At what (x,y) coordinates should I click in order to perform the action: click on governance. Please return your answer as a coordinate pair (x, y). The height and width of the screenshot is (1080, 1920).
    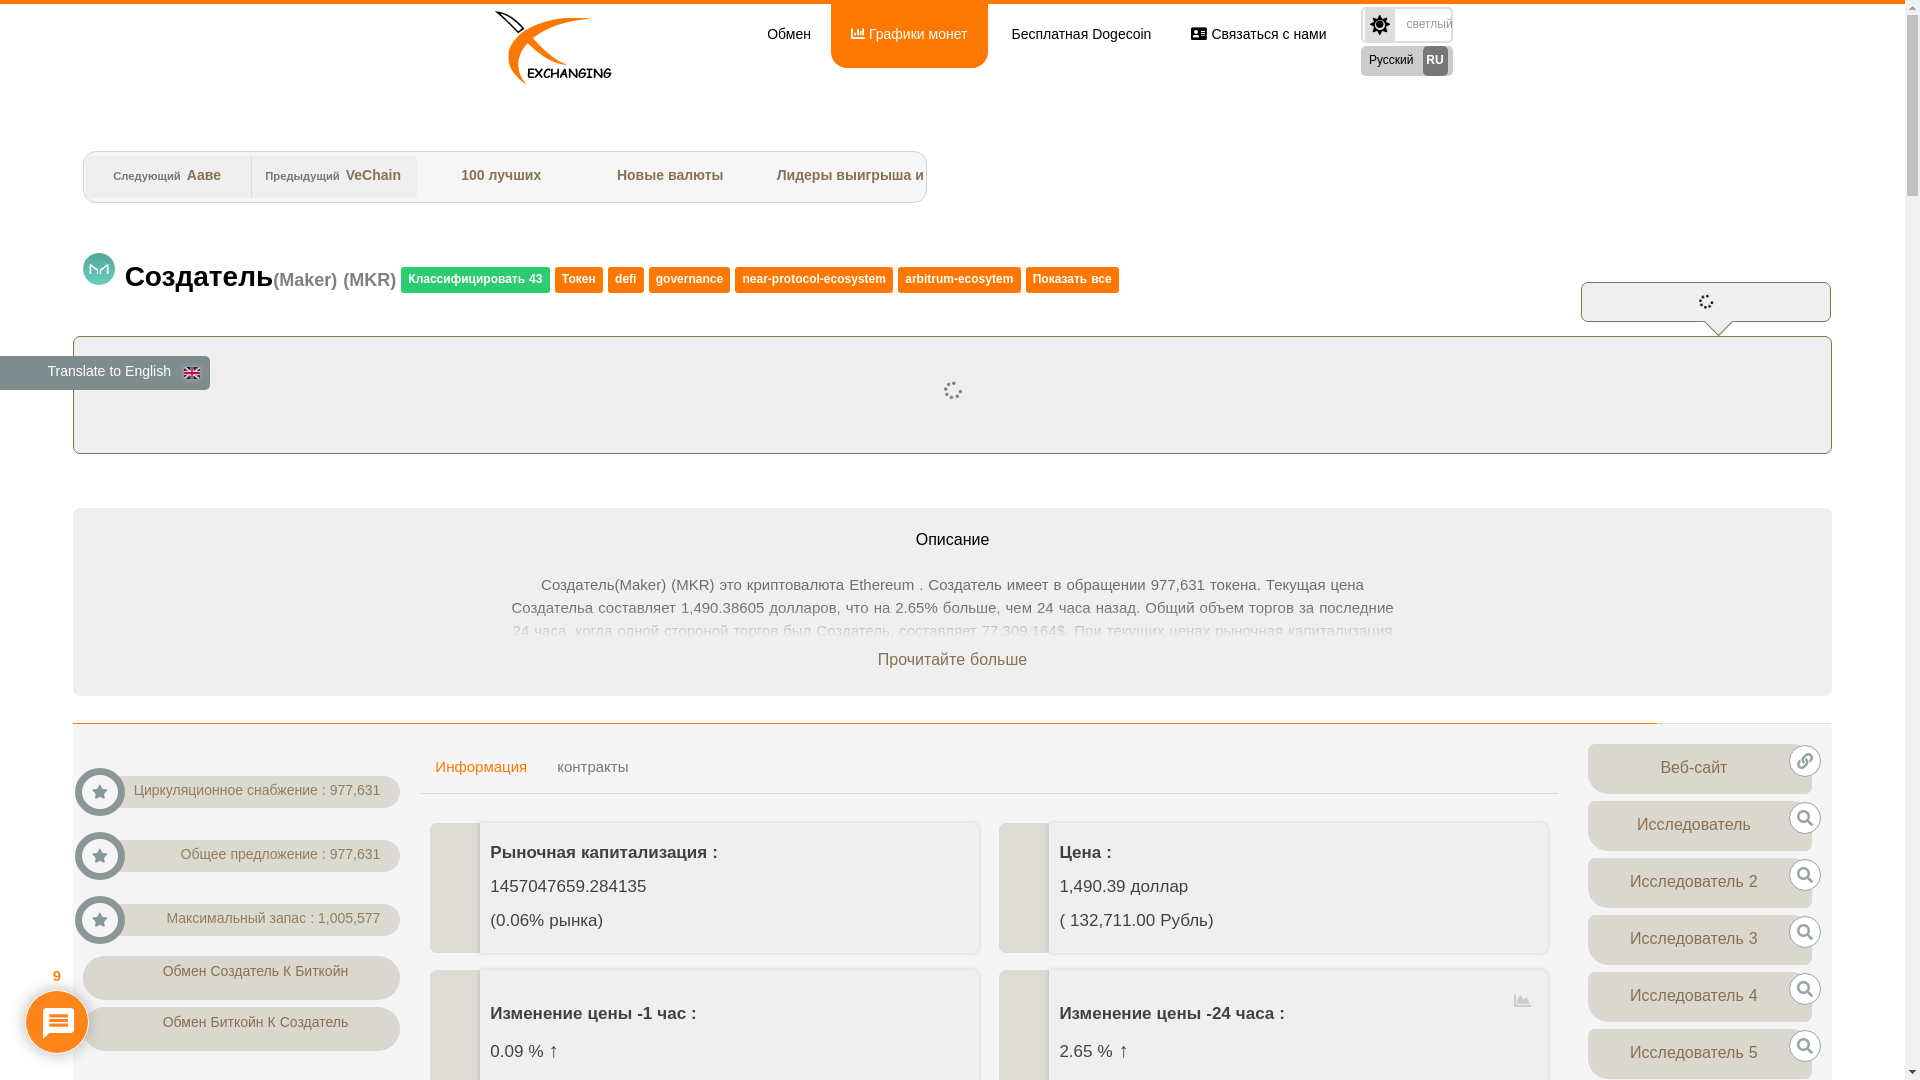
    Looking at the image, I should click on (690, 280).